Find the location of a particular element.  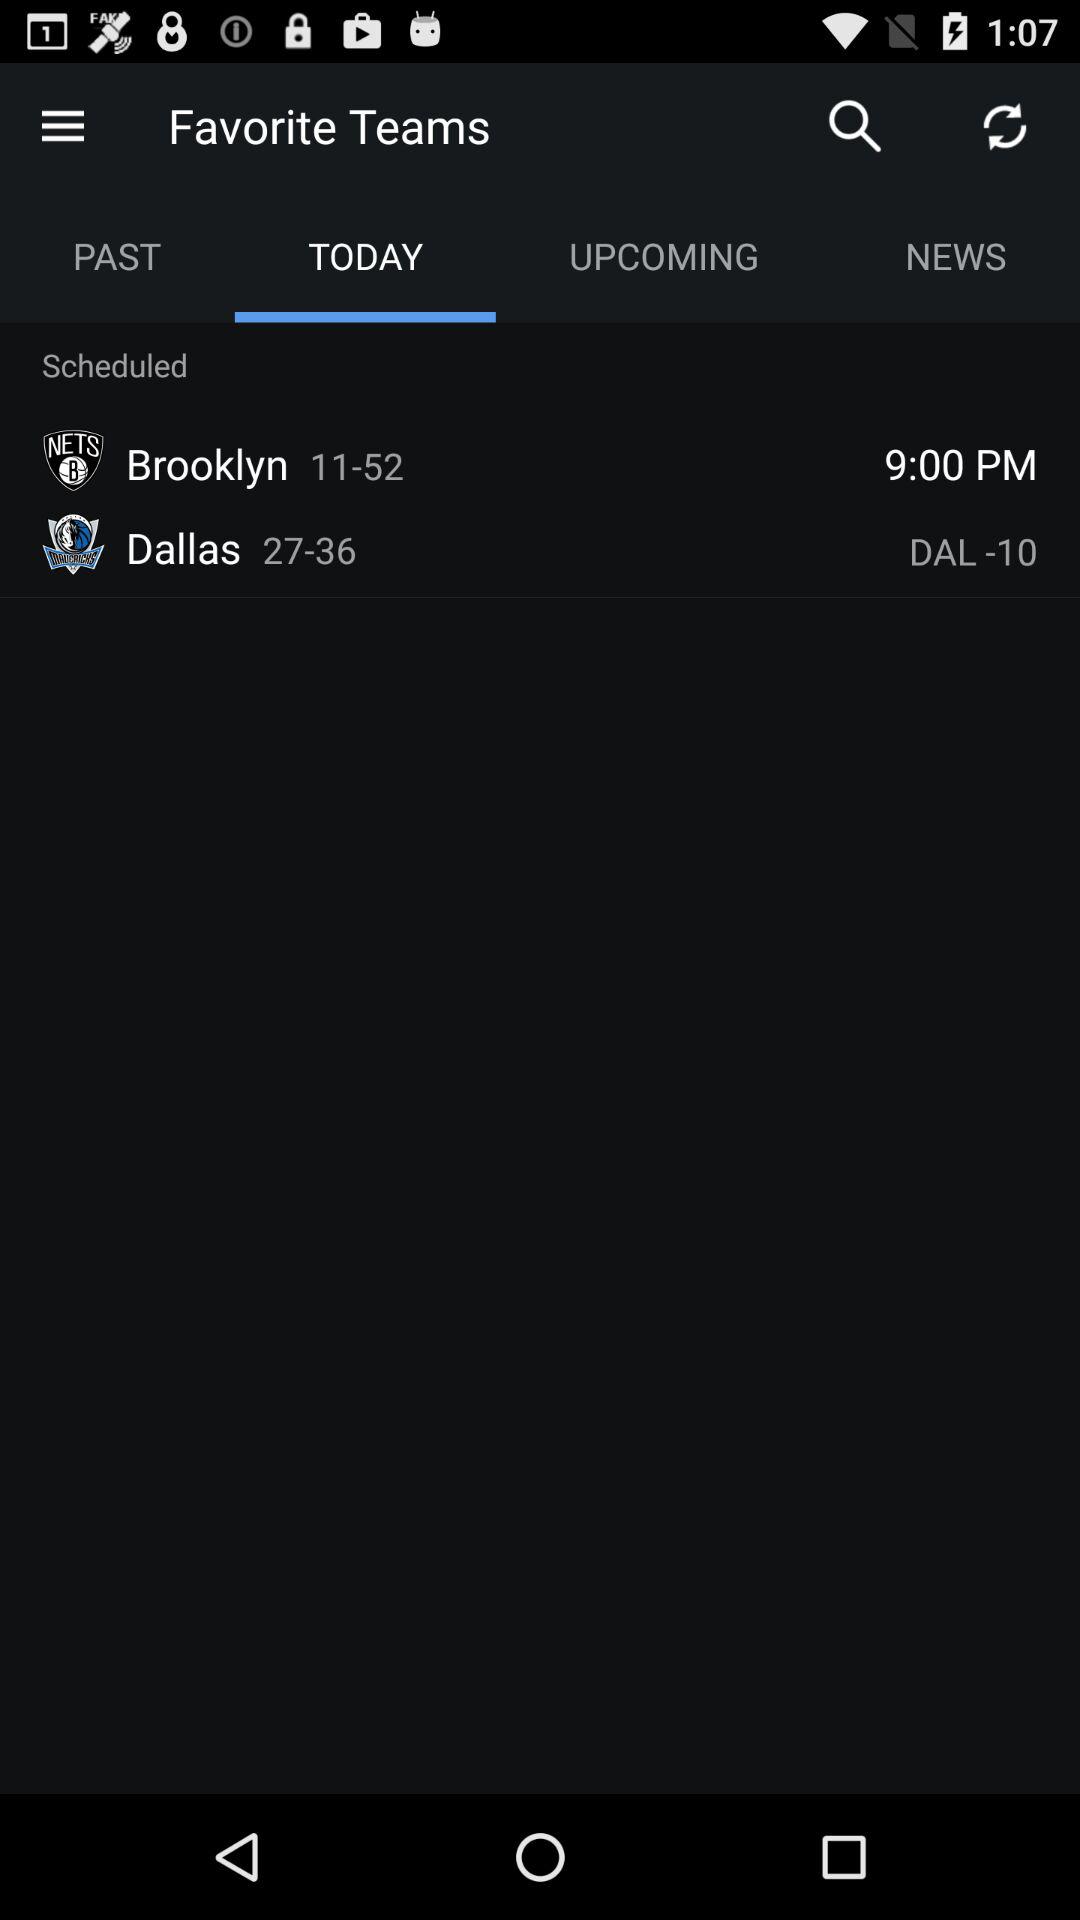

select item above the upcoming app is located at coordinates (854, 126).